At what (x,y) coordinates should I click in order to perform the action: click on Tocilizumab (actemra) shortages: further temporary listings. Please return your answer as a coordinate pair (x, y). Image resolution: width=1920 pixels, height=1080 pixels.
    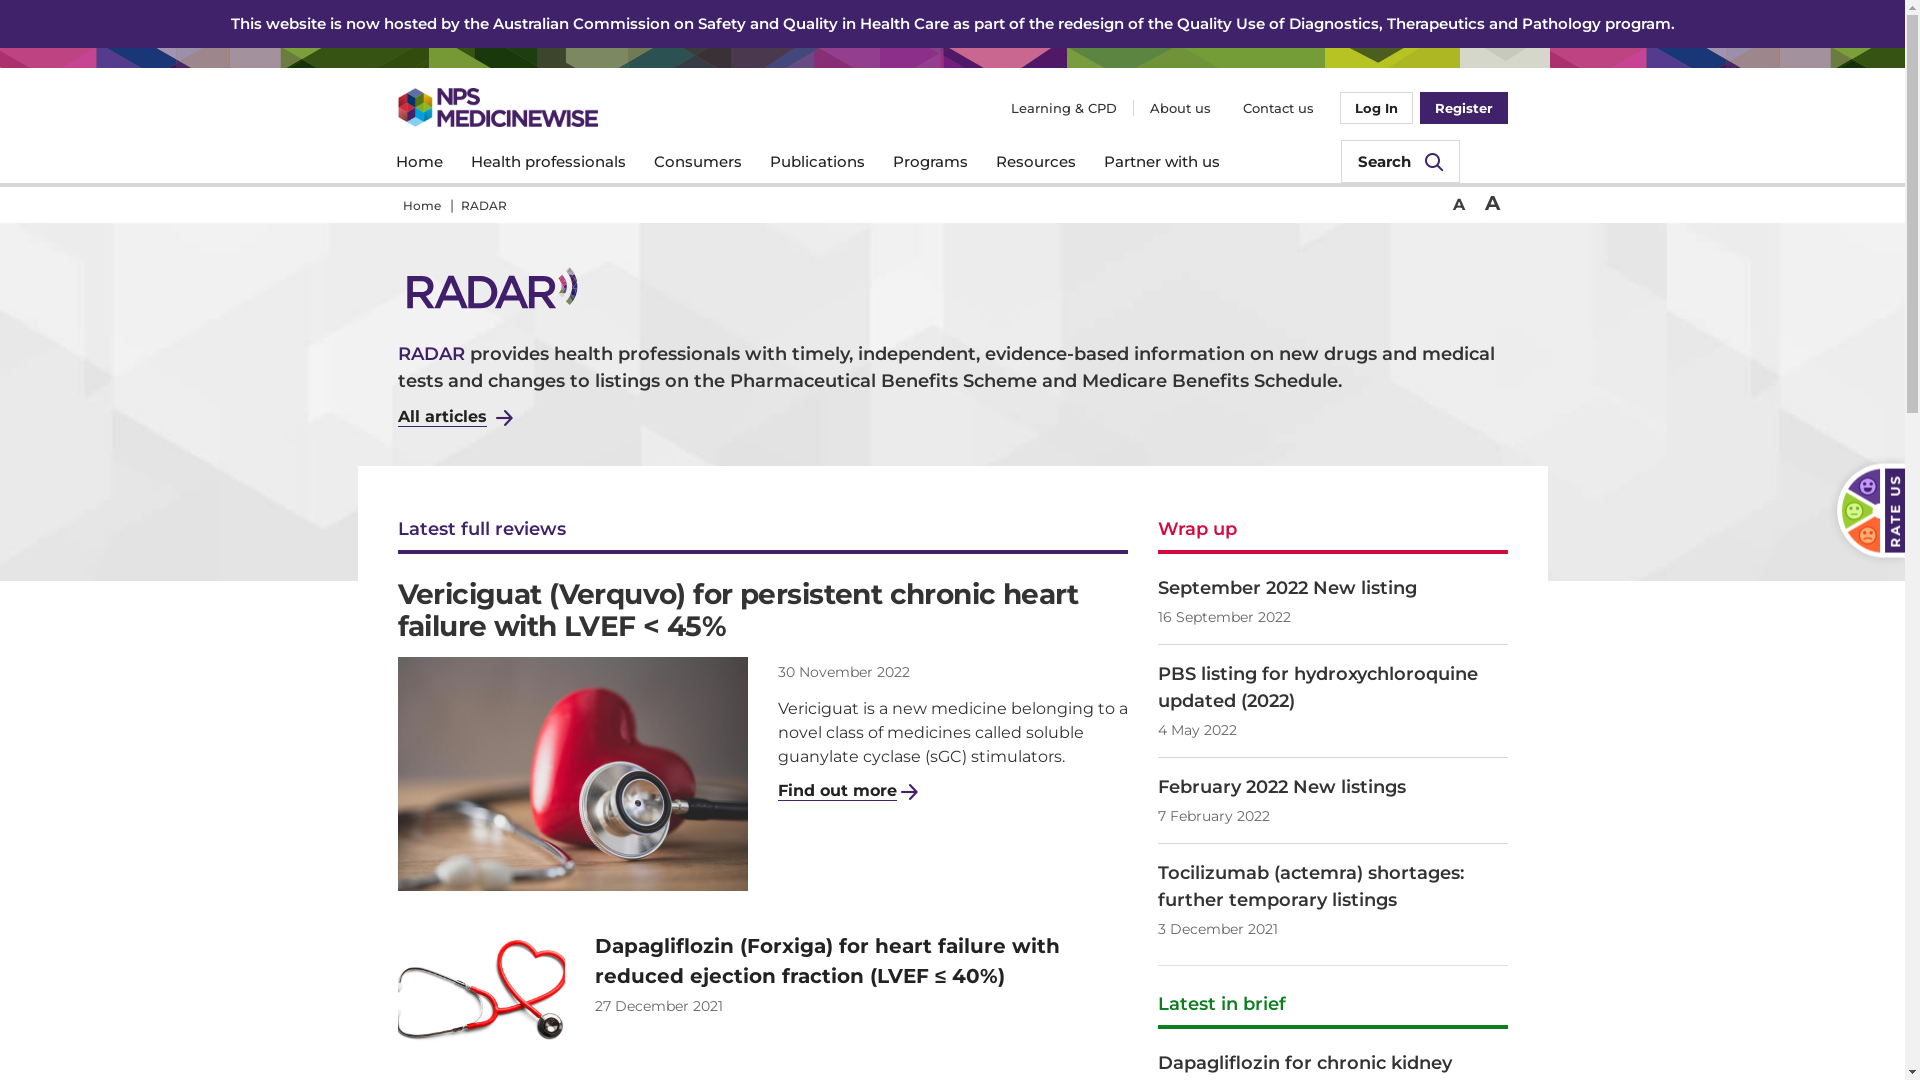
    Looking at the image, I should click on (1333, 887).